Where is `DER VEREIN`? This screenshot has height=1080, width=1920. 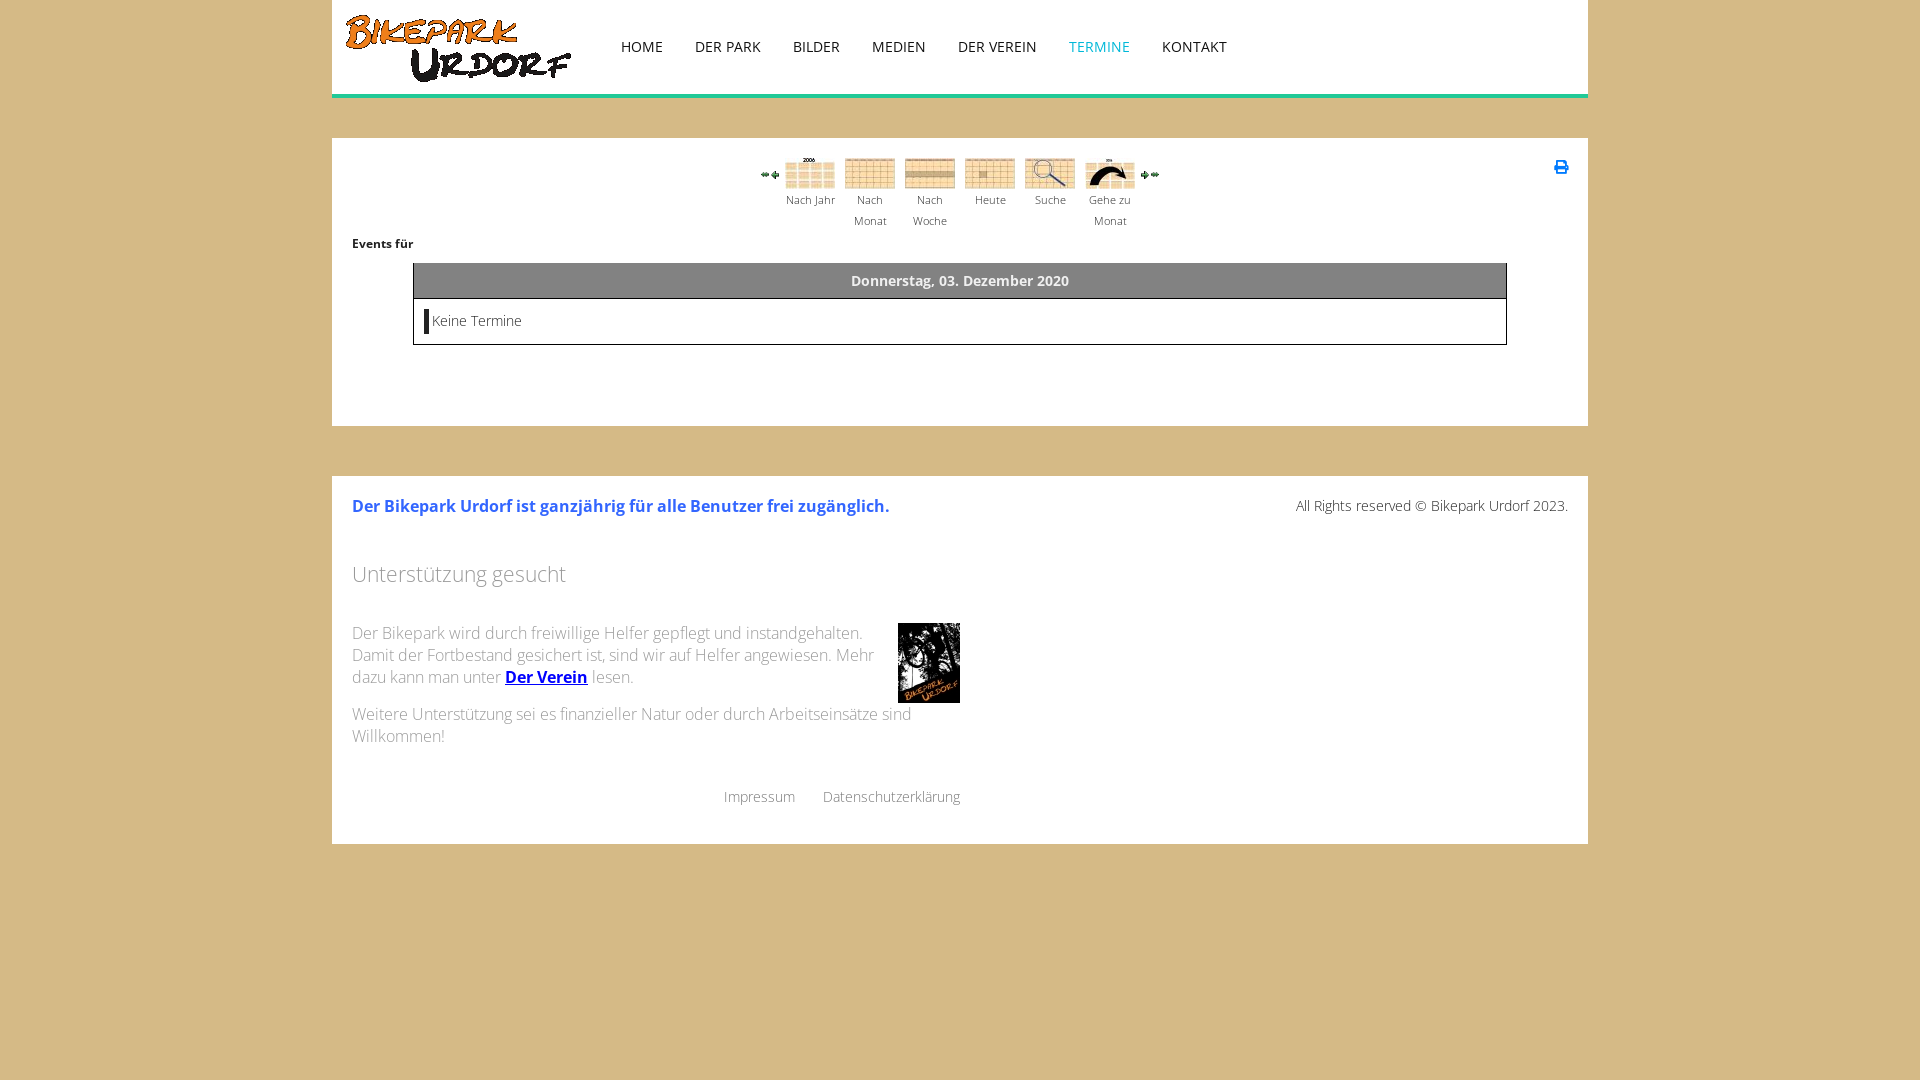
DER VEREIN is located at coordinates (998, 47).